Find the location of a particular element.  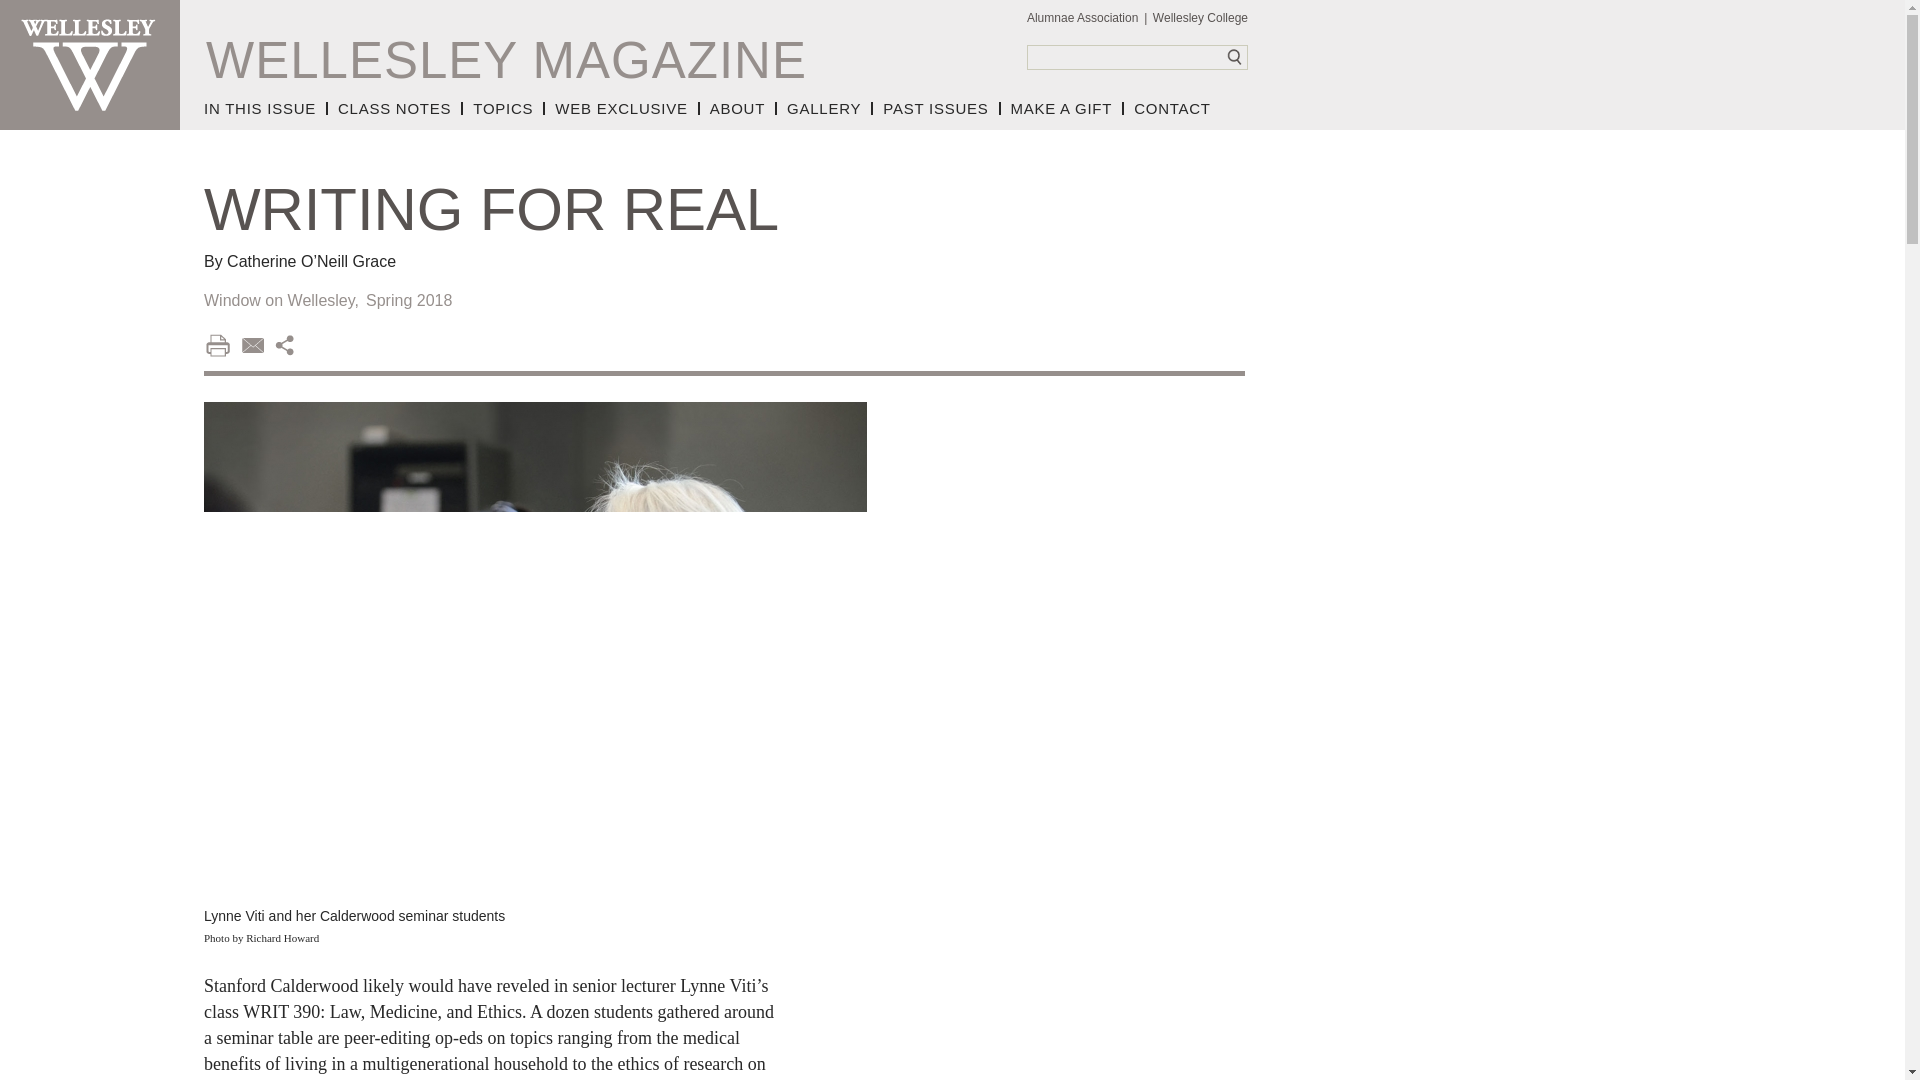

MAKE A GIFT is located at coordinates (1062, 108).